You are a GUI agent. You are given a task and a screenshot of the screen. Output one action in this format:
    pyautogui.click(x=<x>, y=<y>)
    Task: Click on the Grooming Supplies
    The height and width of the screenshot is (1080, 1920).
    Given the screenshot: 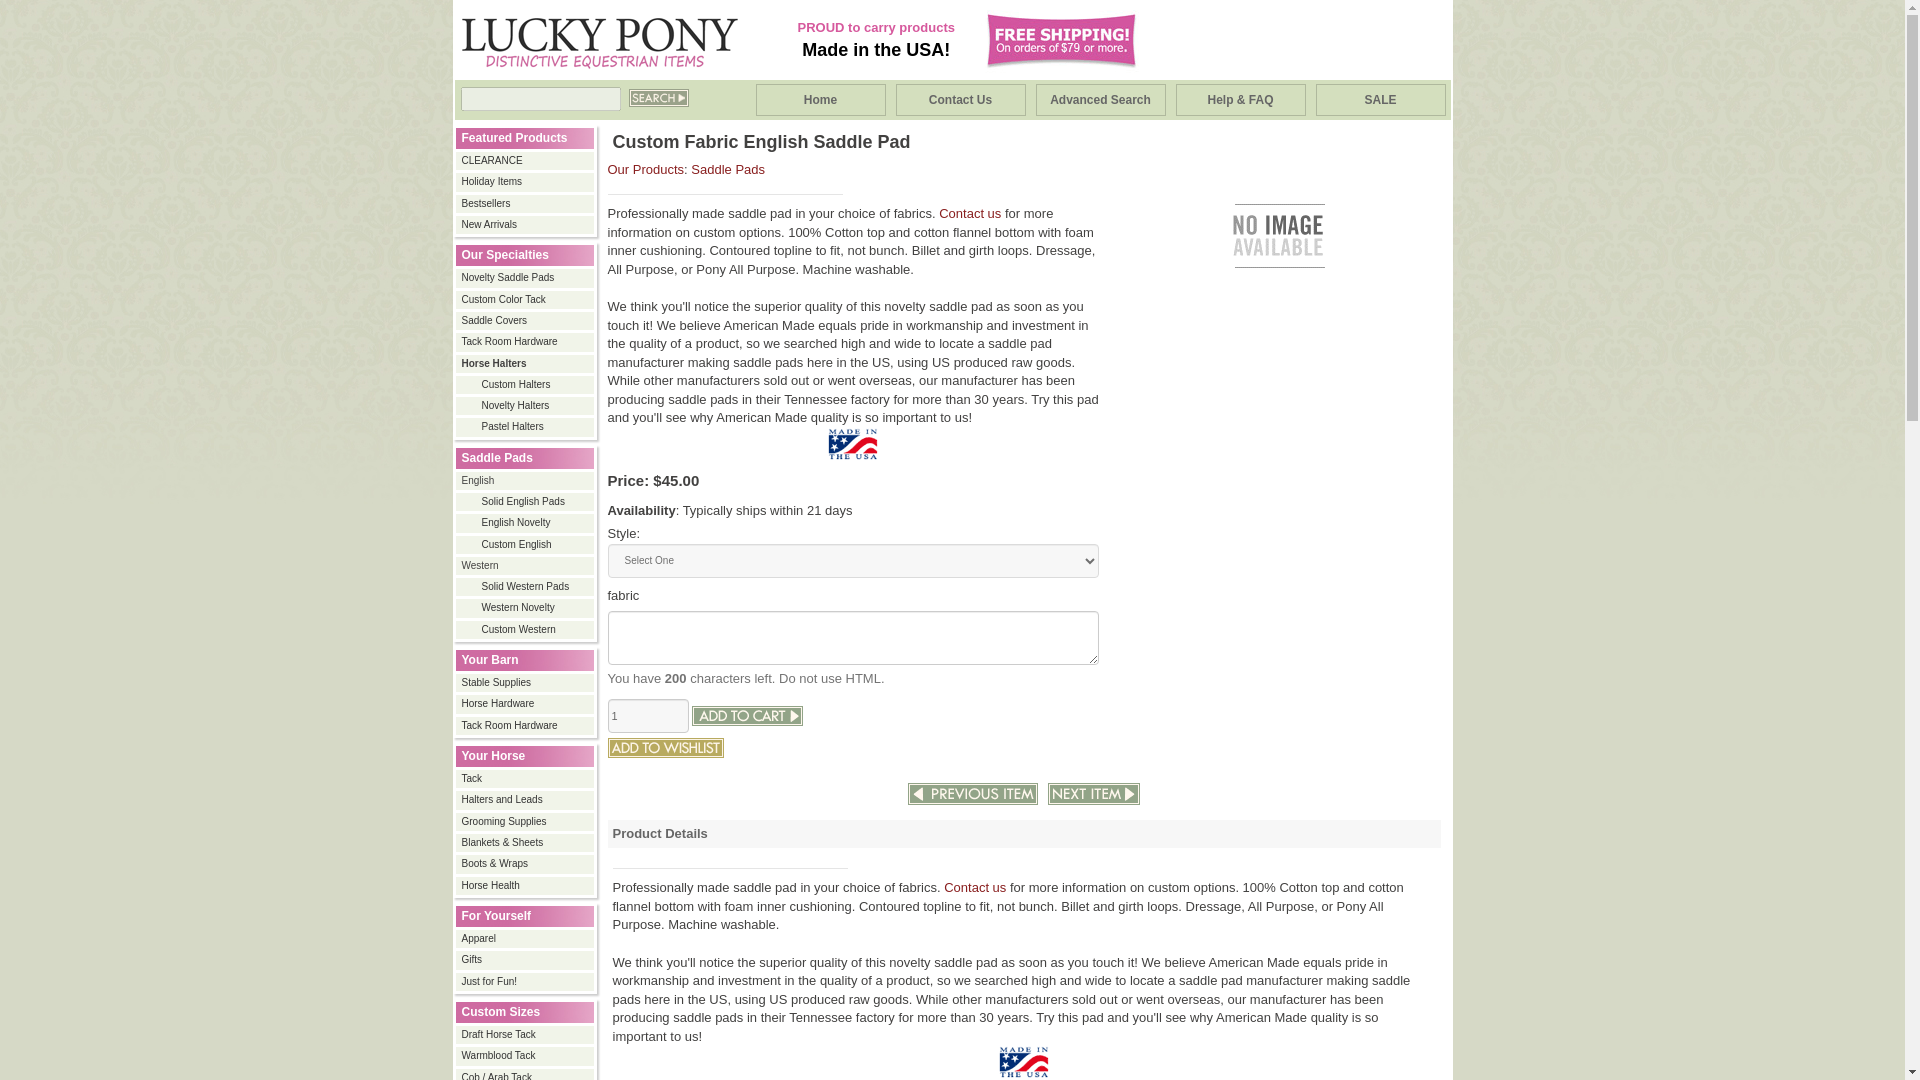 What is the action you would take?
    pyautogui.click(x=526, y=822)
    